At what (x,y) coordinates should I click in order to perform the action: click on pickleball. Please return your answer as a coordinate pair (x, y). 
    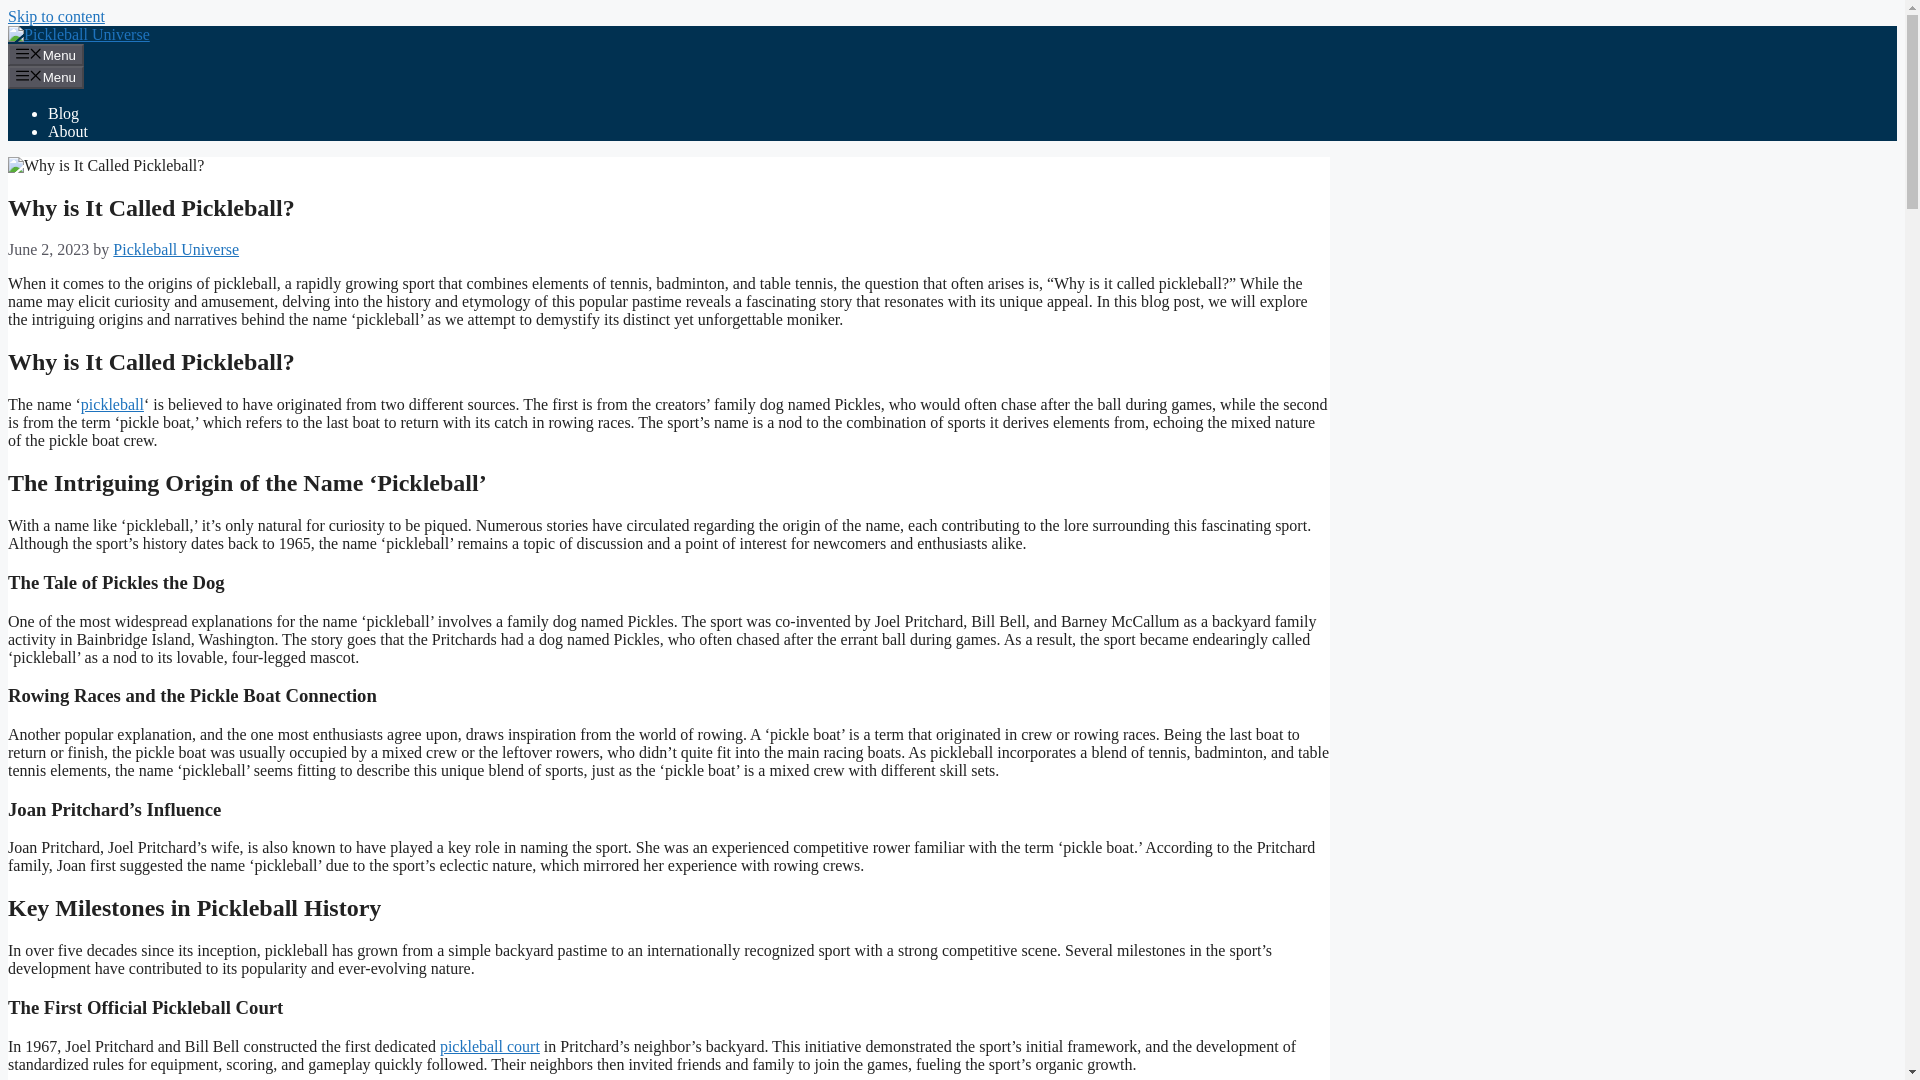
    Looking at the image, I should click on (112, 404).